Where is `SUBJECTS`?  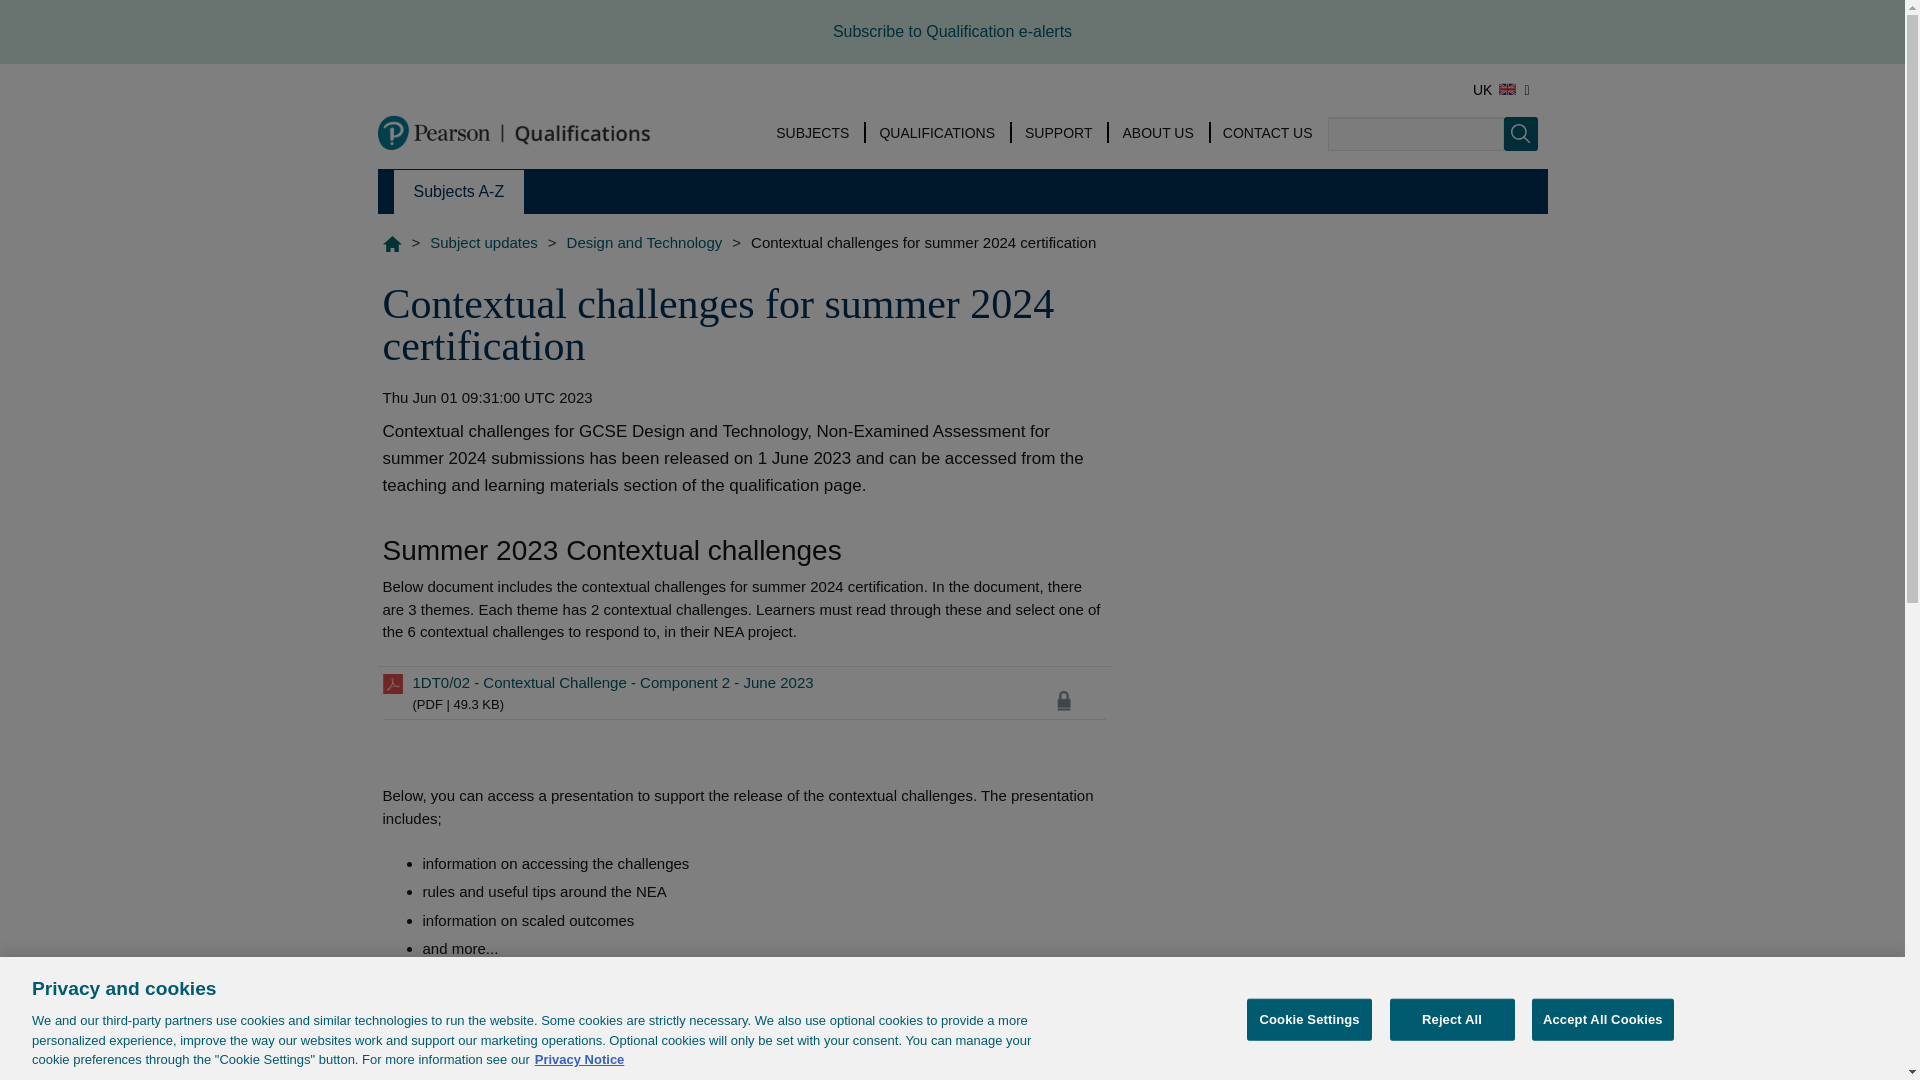
SUBJECTS is located at coordinates (812, 132).